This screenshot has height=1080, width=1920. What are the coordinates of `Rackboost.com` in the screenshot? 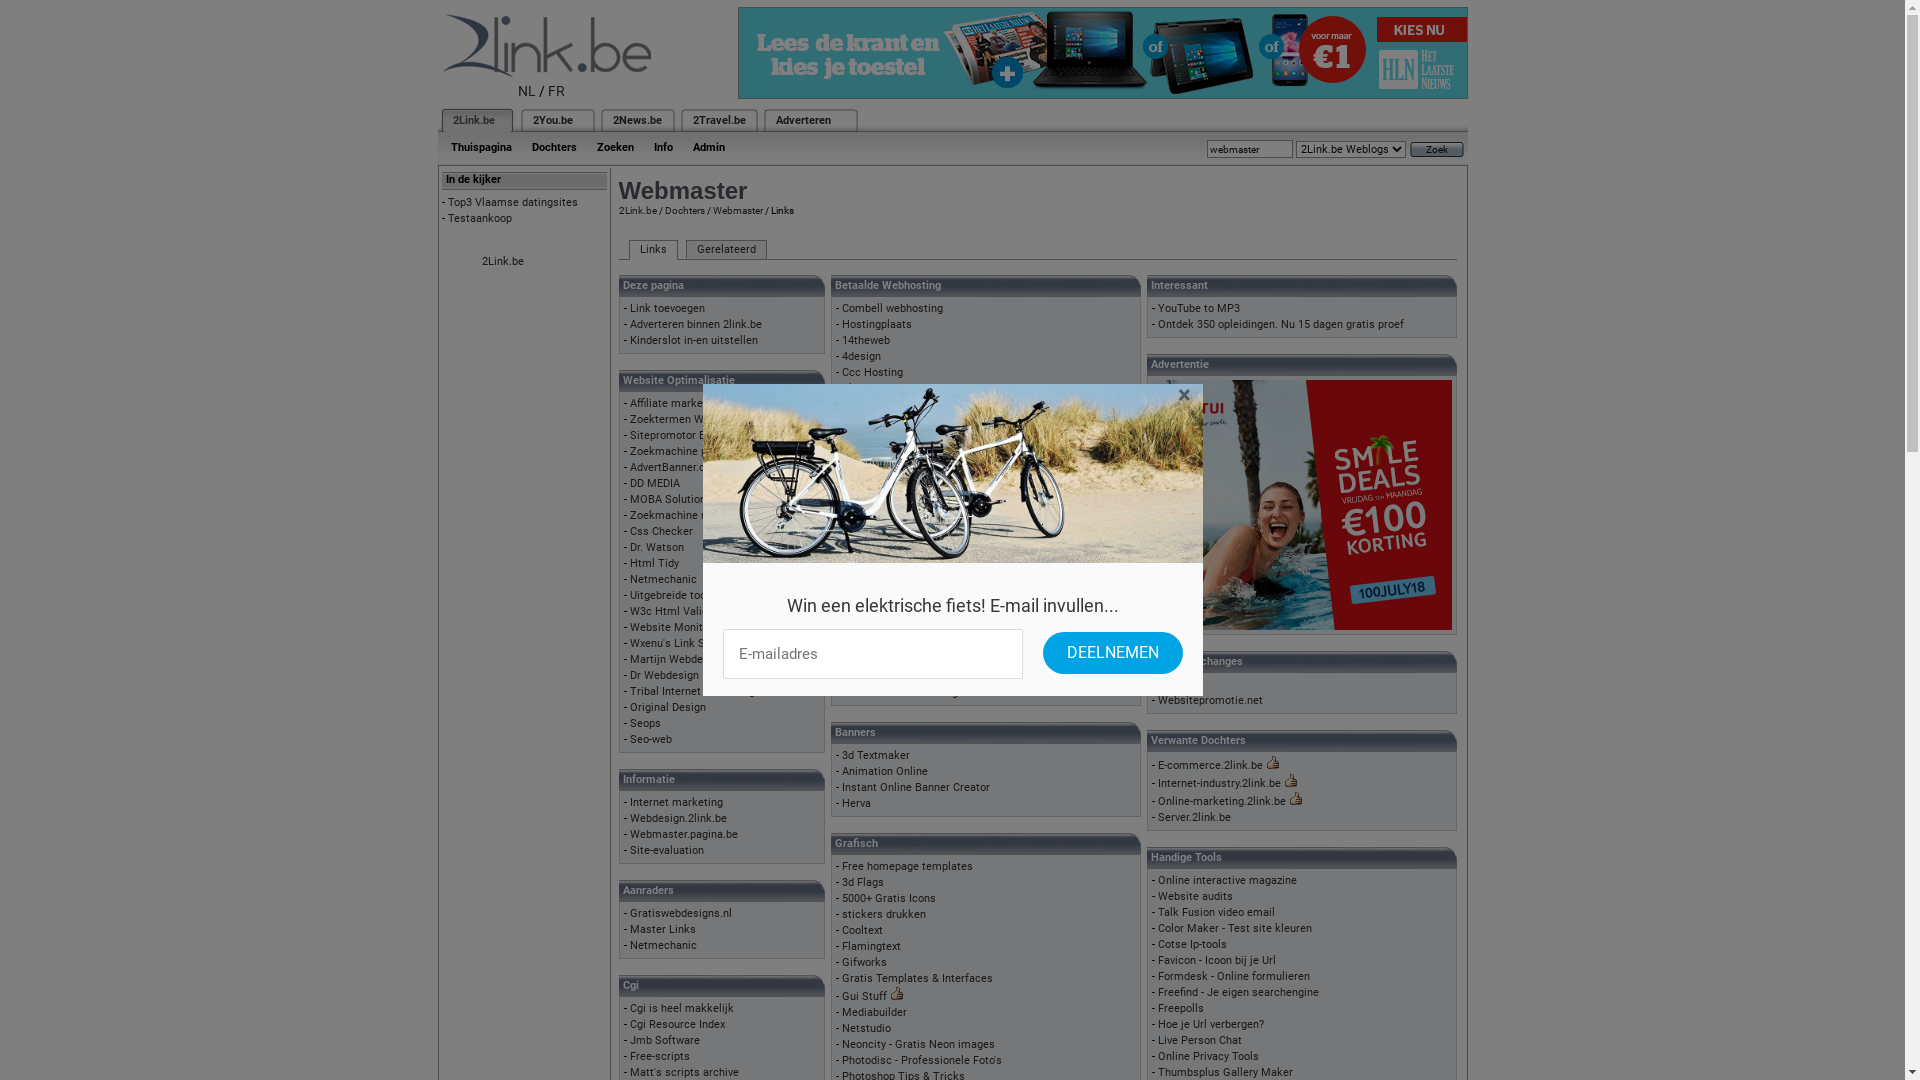 It's located at (881, 532).